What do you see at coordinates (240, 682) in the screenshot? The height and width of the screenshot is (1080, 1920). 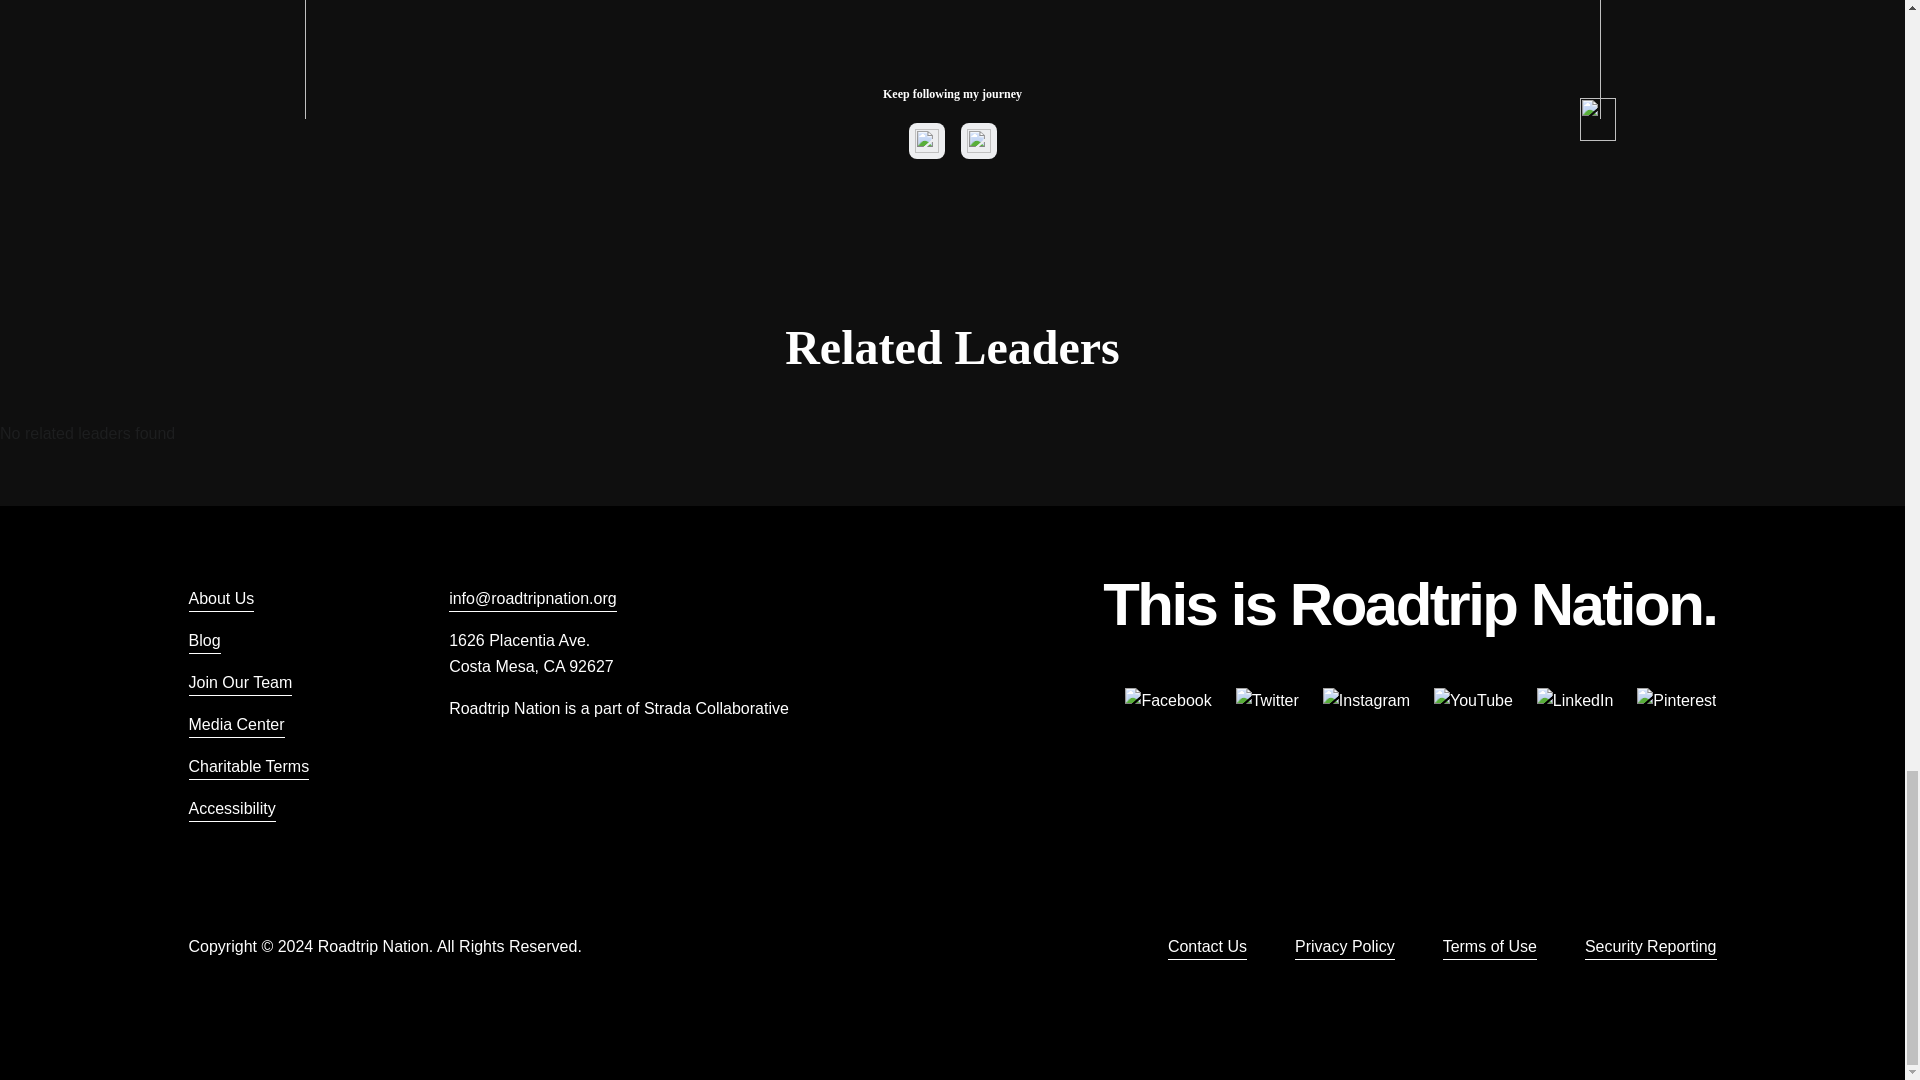 I see `Join Our Team` at bounding box center [240, 682].